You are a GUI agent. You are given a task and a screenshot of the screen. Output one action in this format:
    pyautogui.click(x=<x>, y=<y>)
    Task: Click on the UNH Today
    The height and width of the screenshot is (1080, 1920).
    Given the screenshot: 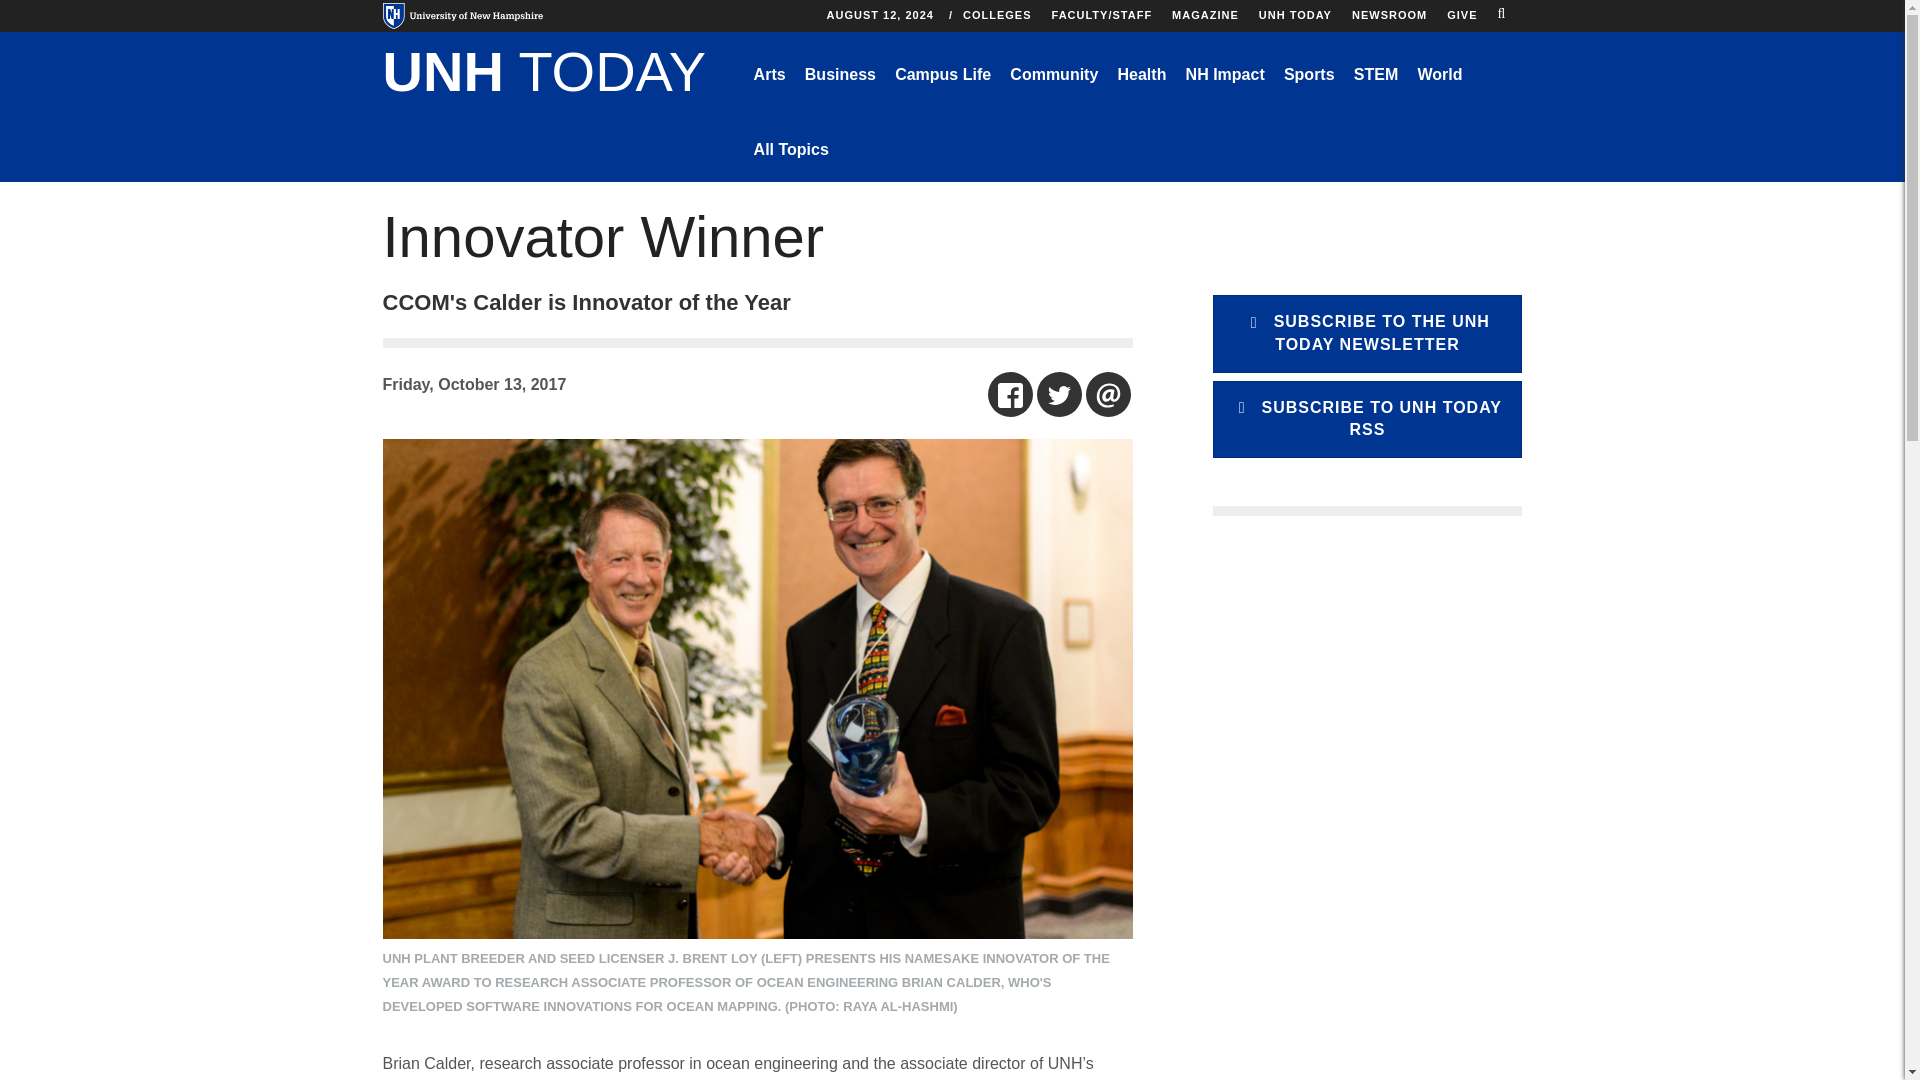 What is the action you would take?
    pyautogui.click(x=544, y=74)
    